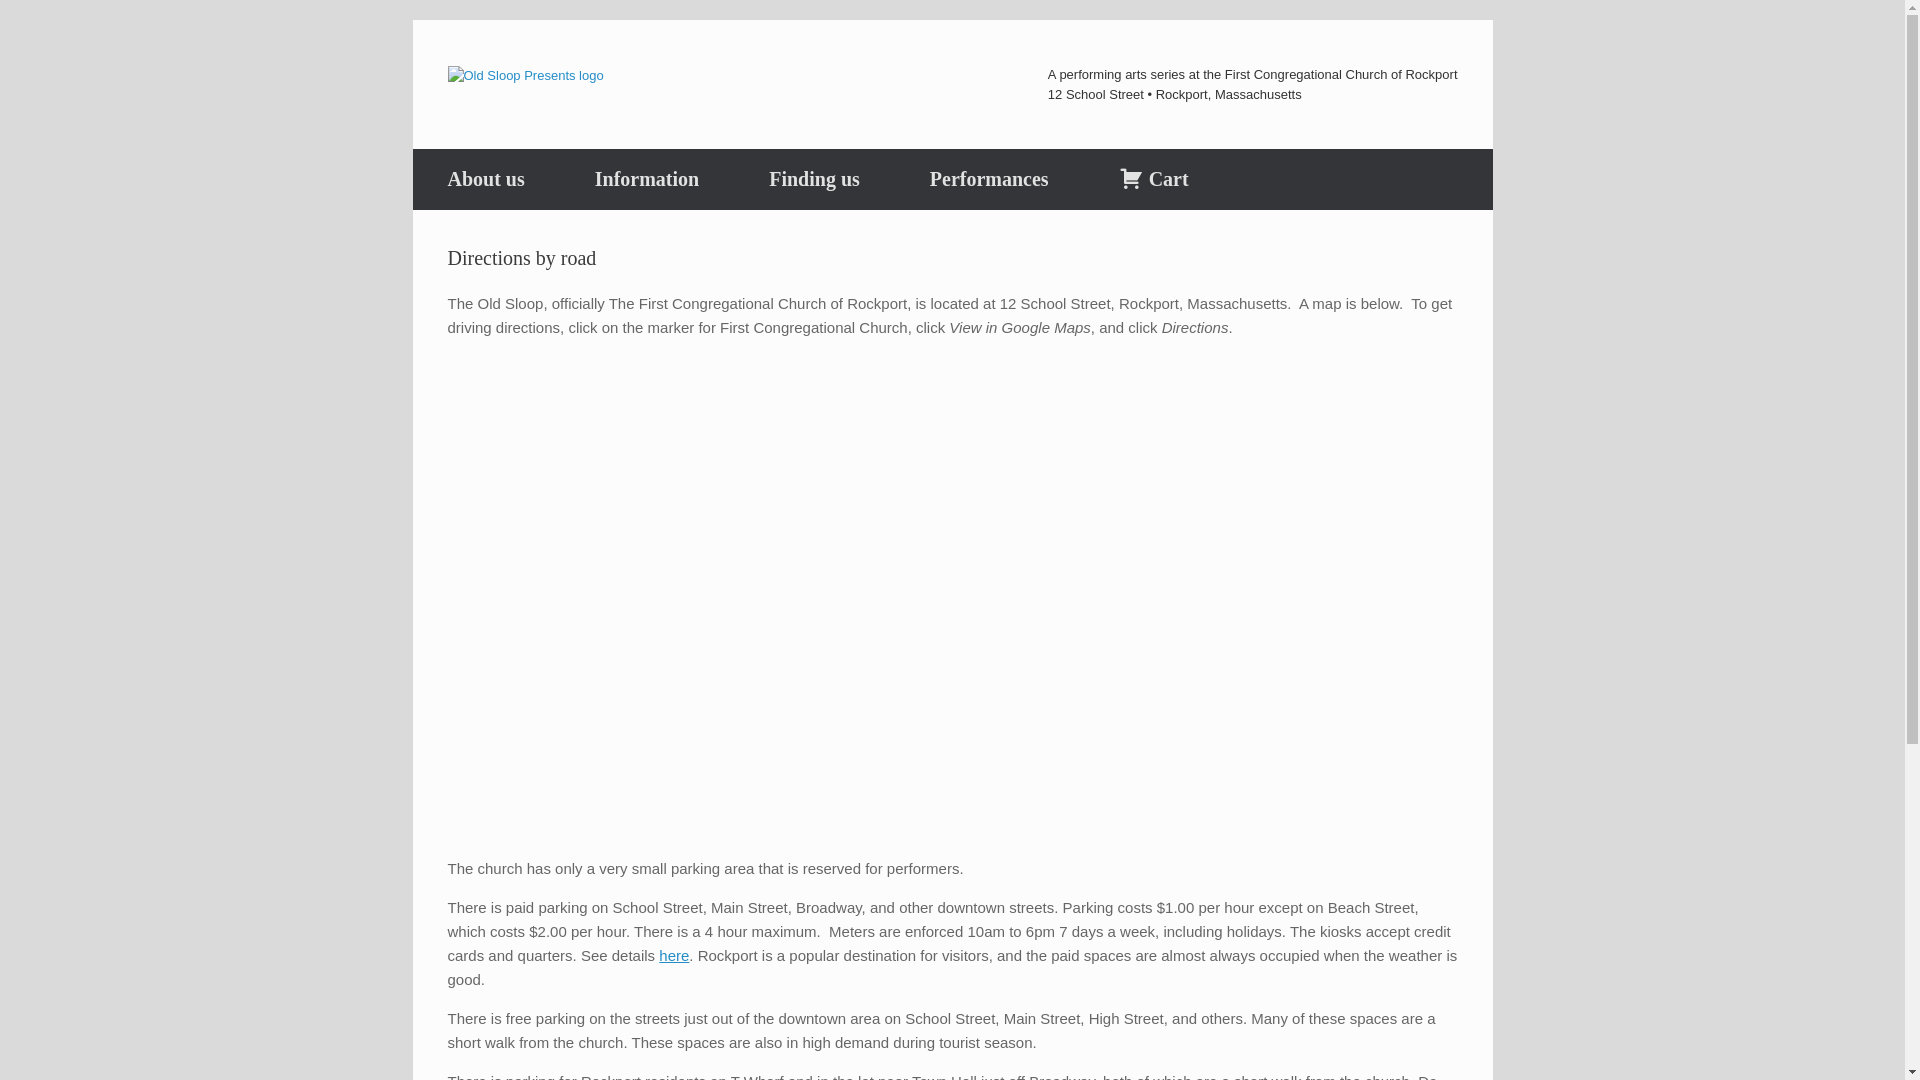 The width and height of the screenshot is (1920, 1080). I want to click on Old Sloop Presents, so click(526, 74).